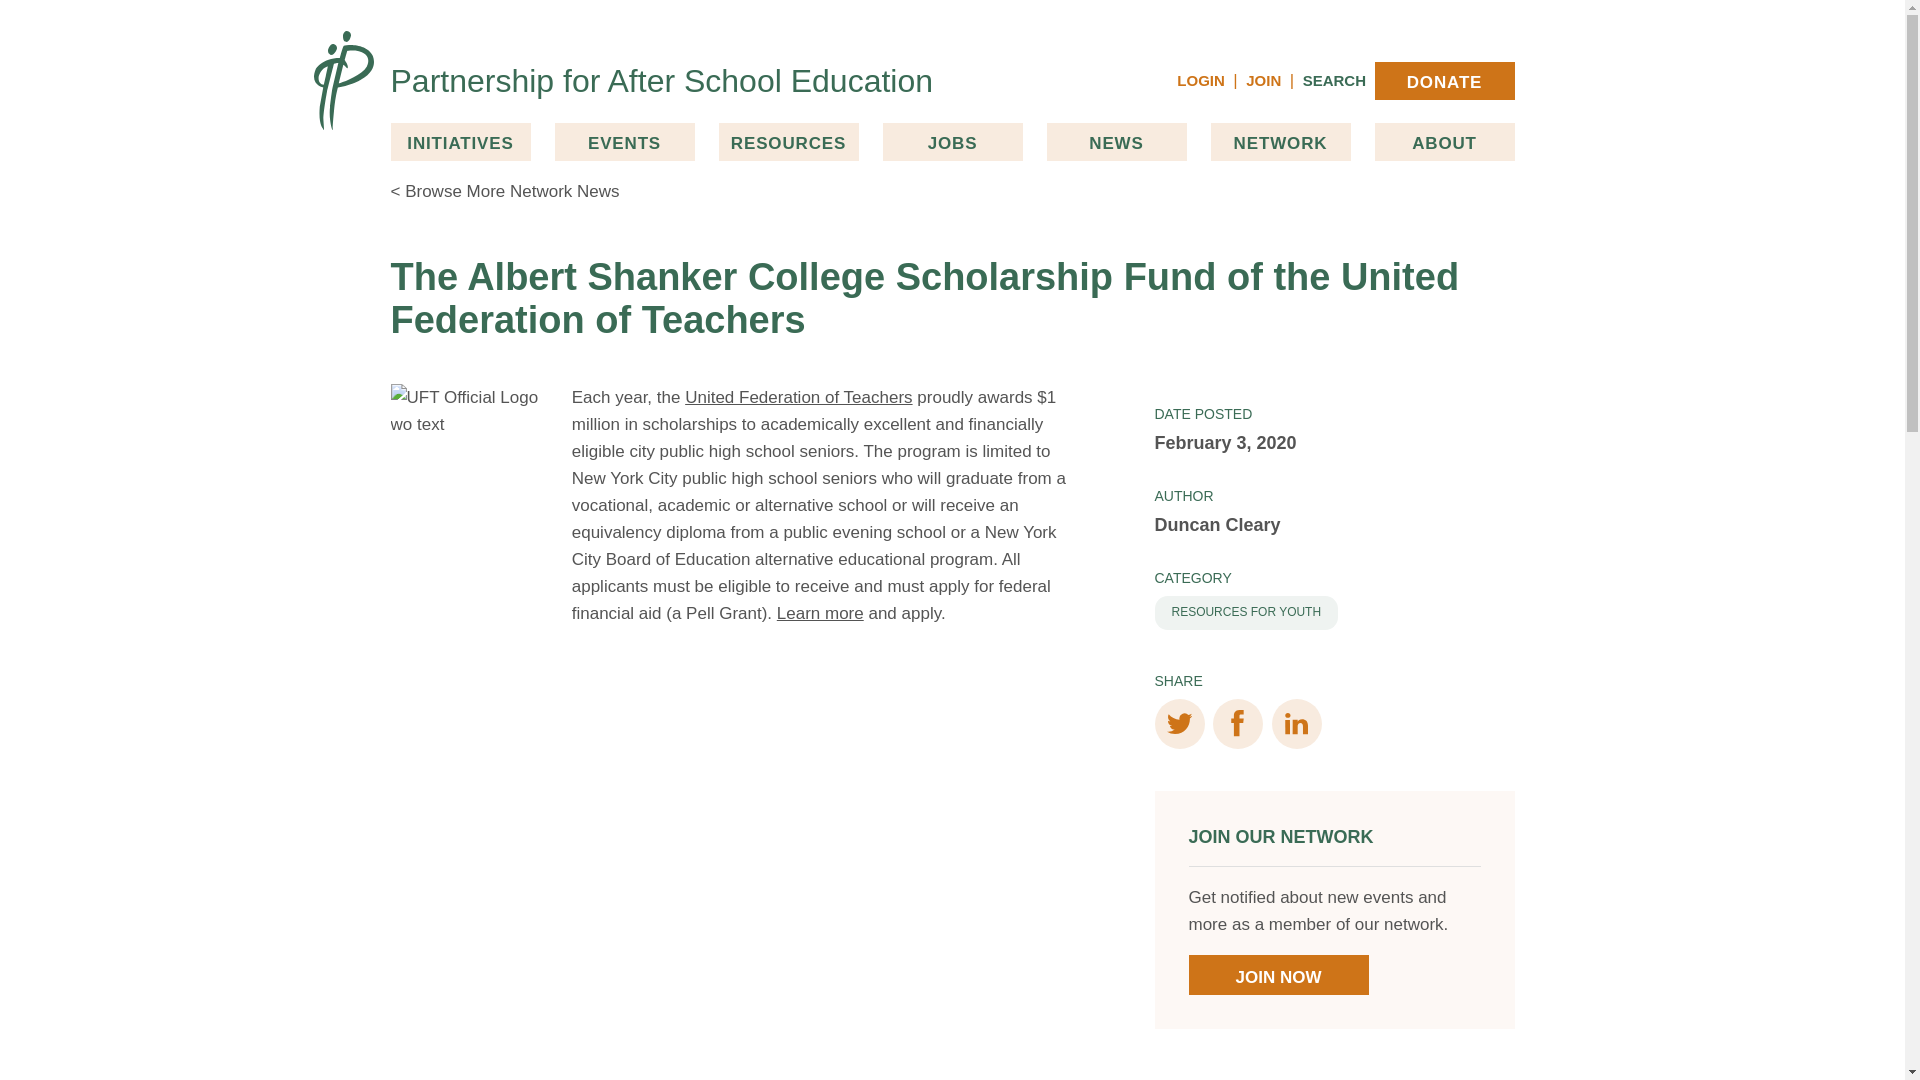 The width and height of the screenshot is (1920, 1080). I want to click on LOGIN, so click(1200, 80).